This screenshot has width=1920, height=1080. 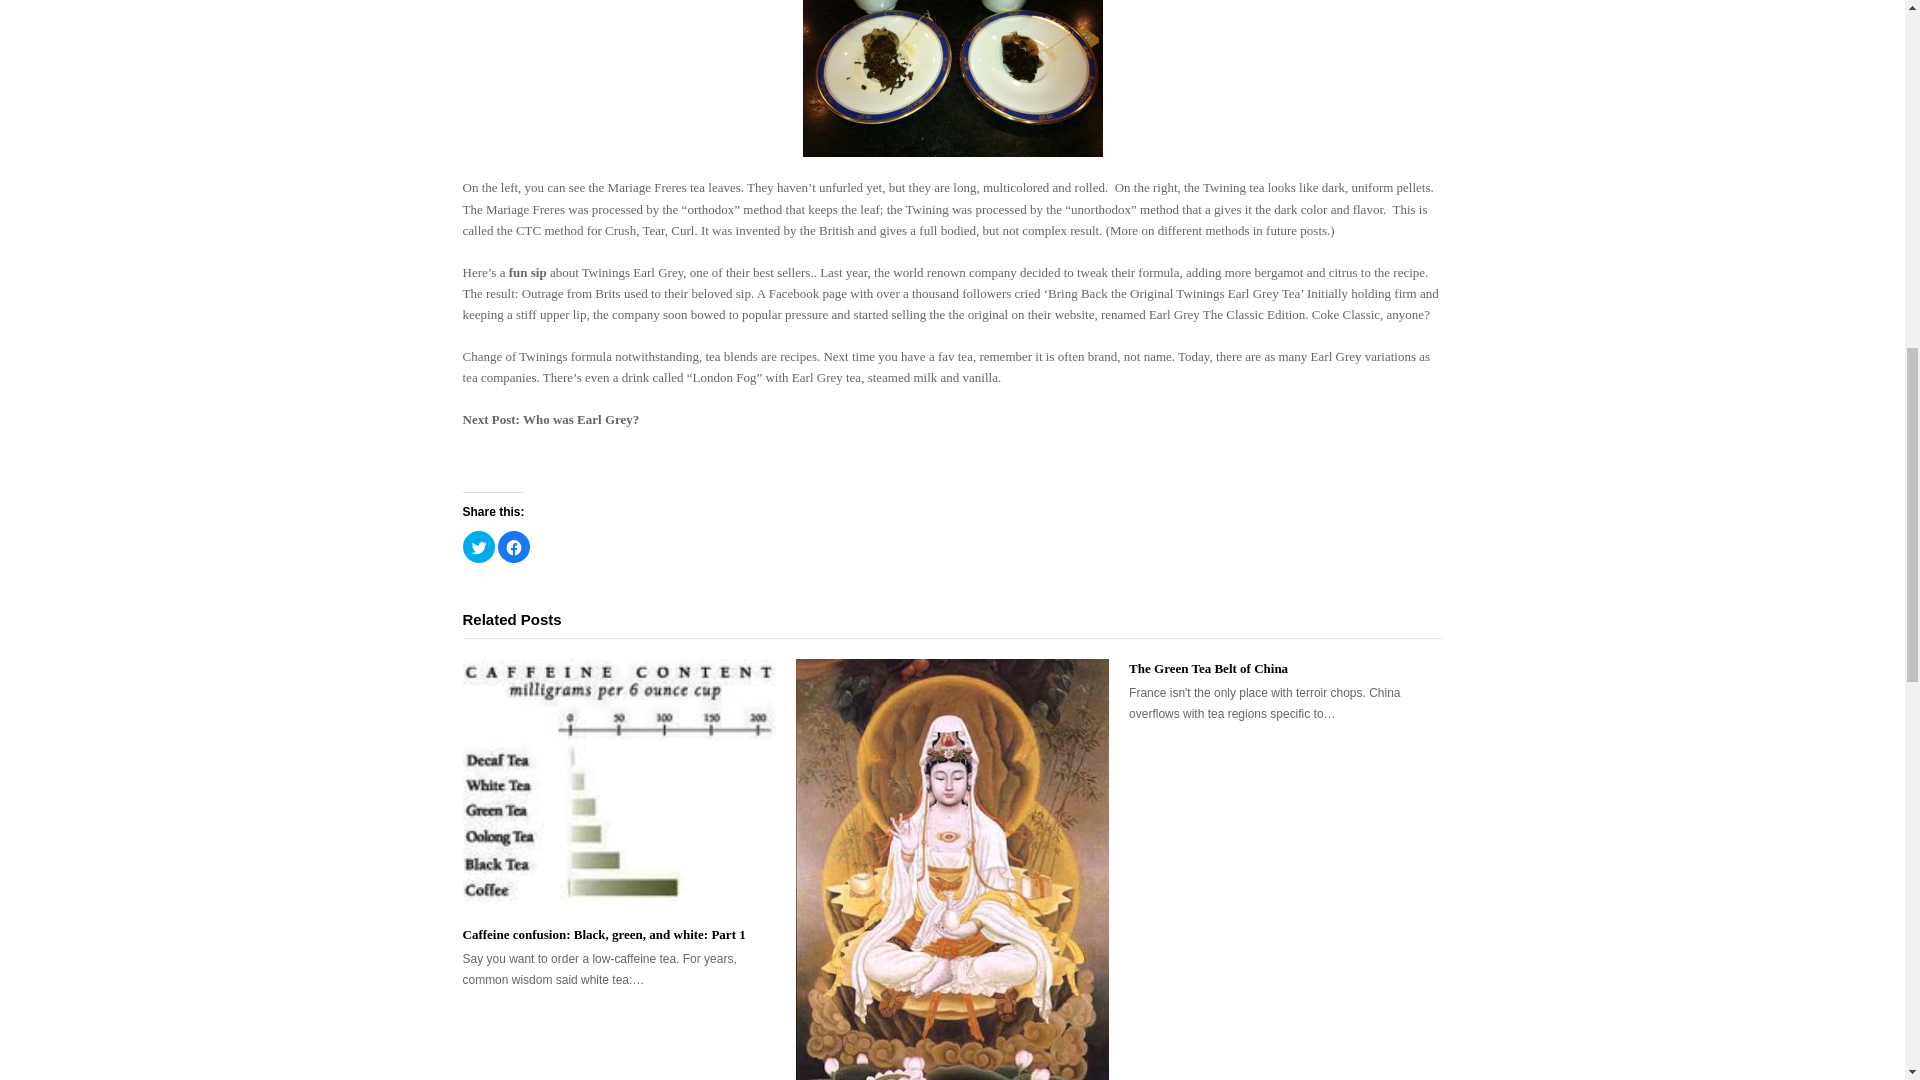 What do you see at coordinates (603, 934) in the screenshot?
I see `Caffeine confusion: Black, green, and white: Part 1` at bounding box center [603, 934].